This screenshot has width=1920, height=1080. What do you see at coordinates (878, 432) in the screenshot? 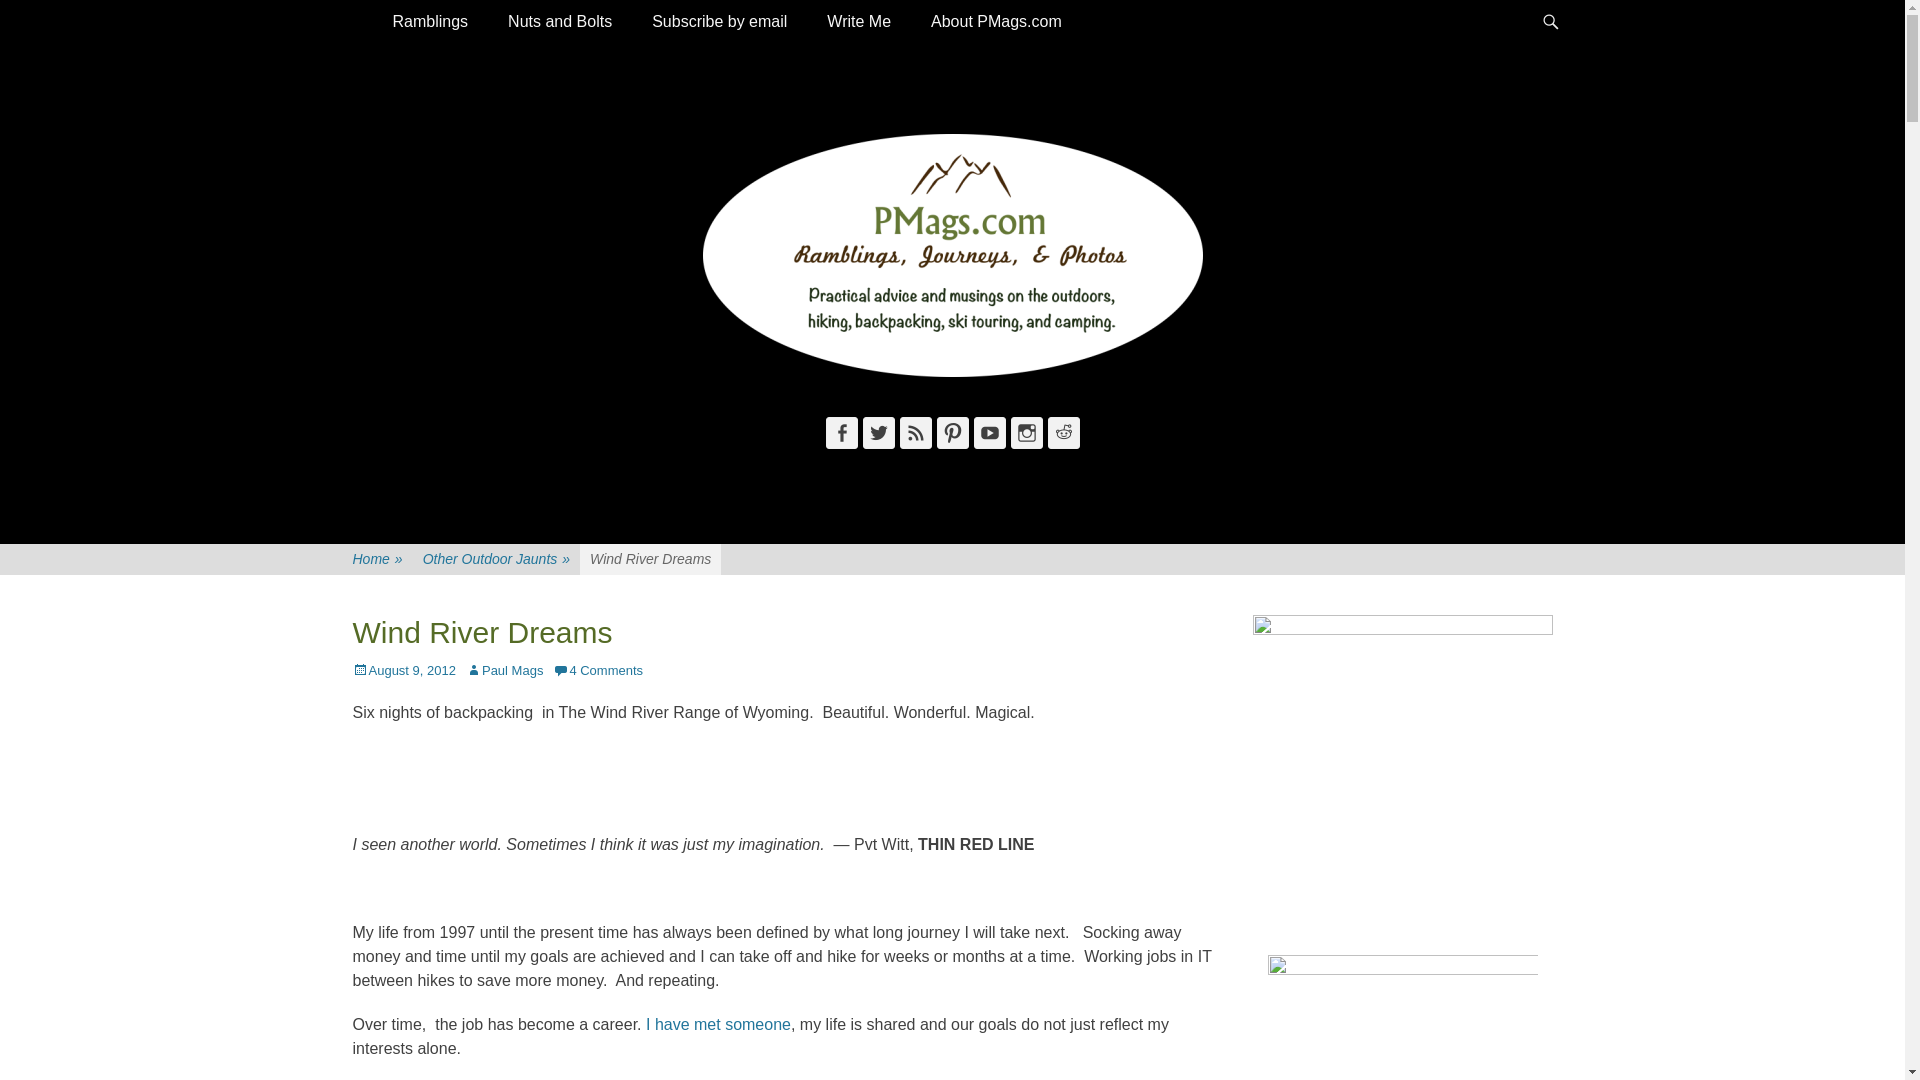
I see `Twitter` at bounding box center [878, 432].